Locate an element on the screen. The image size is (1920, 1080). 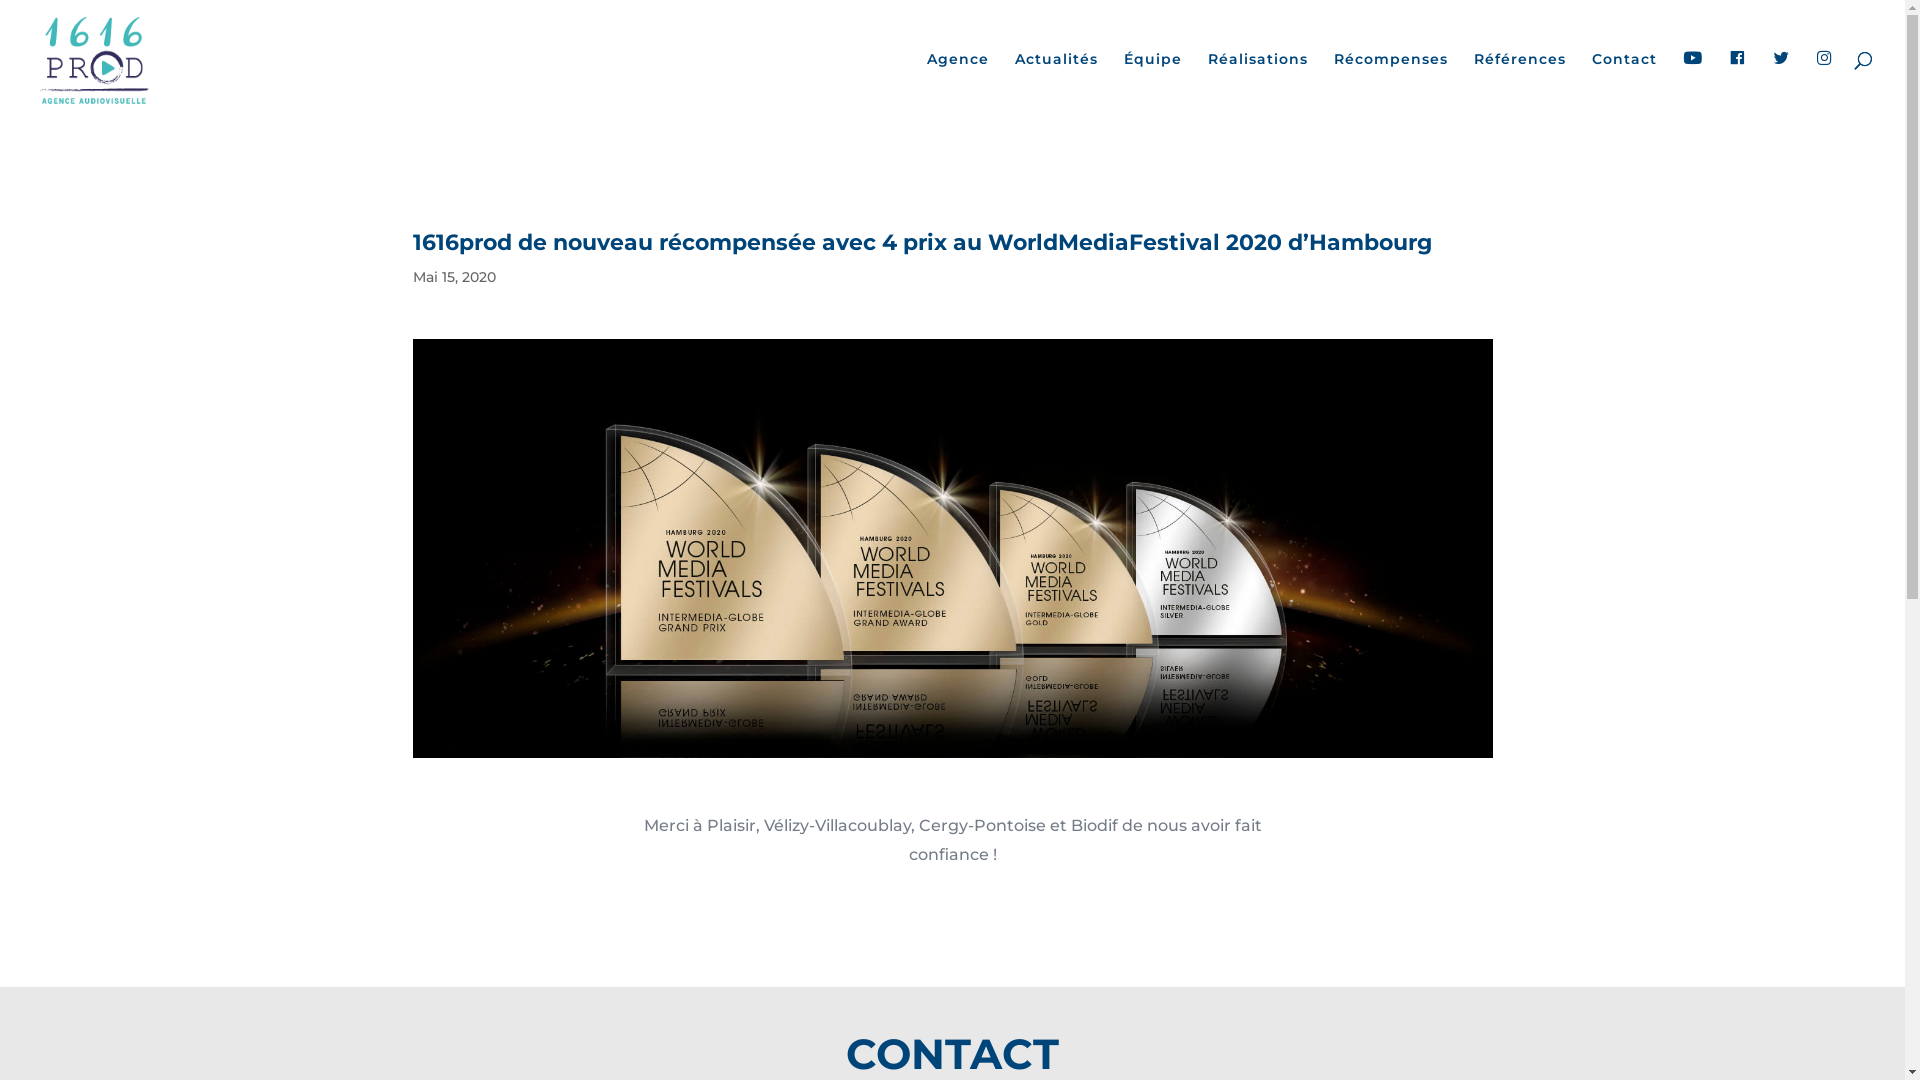
Agence is located at coordinates (958, 85).